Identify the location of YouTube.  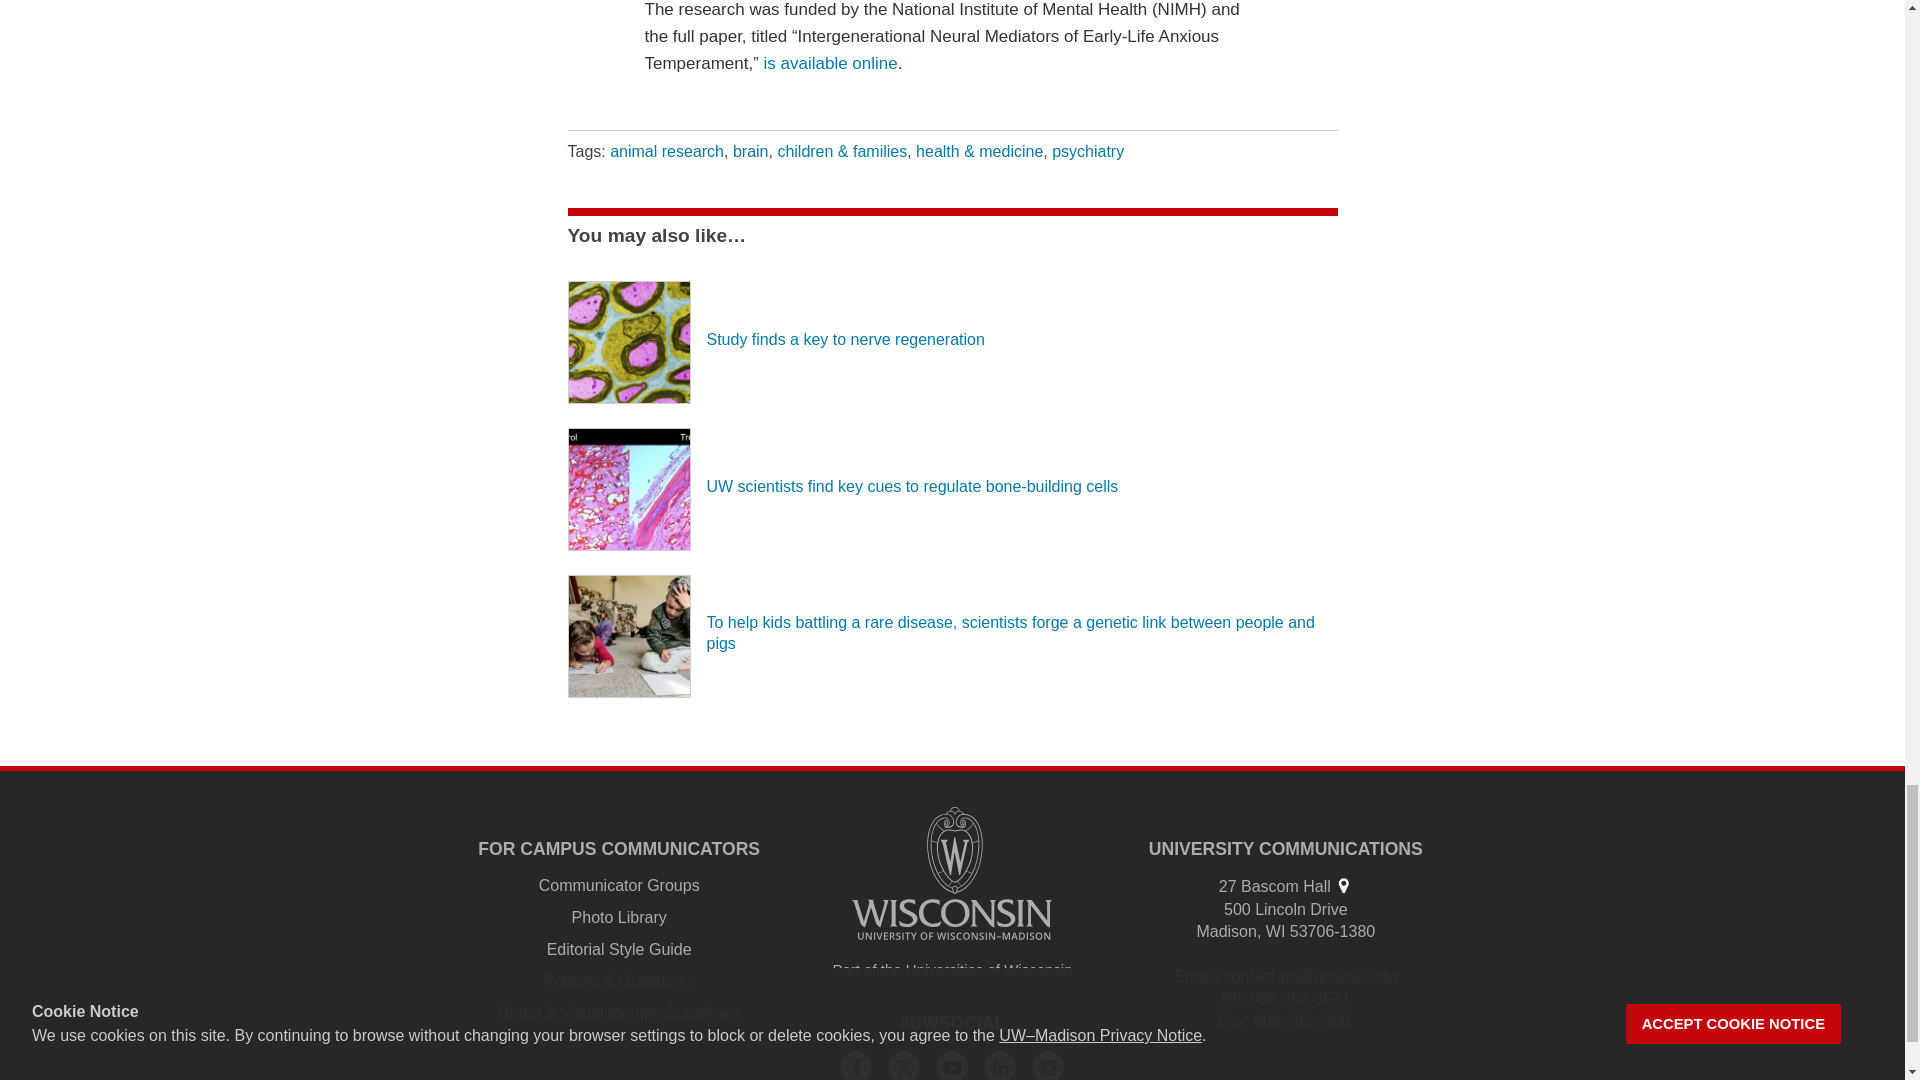
(952, 1065).